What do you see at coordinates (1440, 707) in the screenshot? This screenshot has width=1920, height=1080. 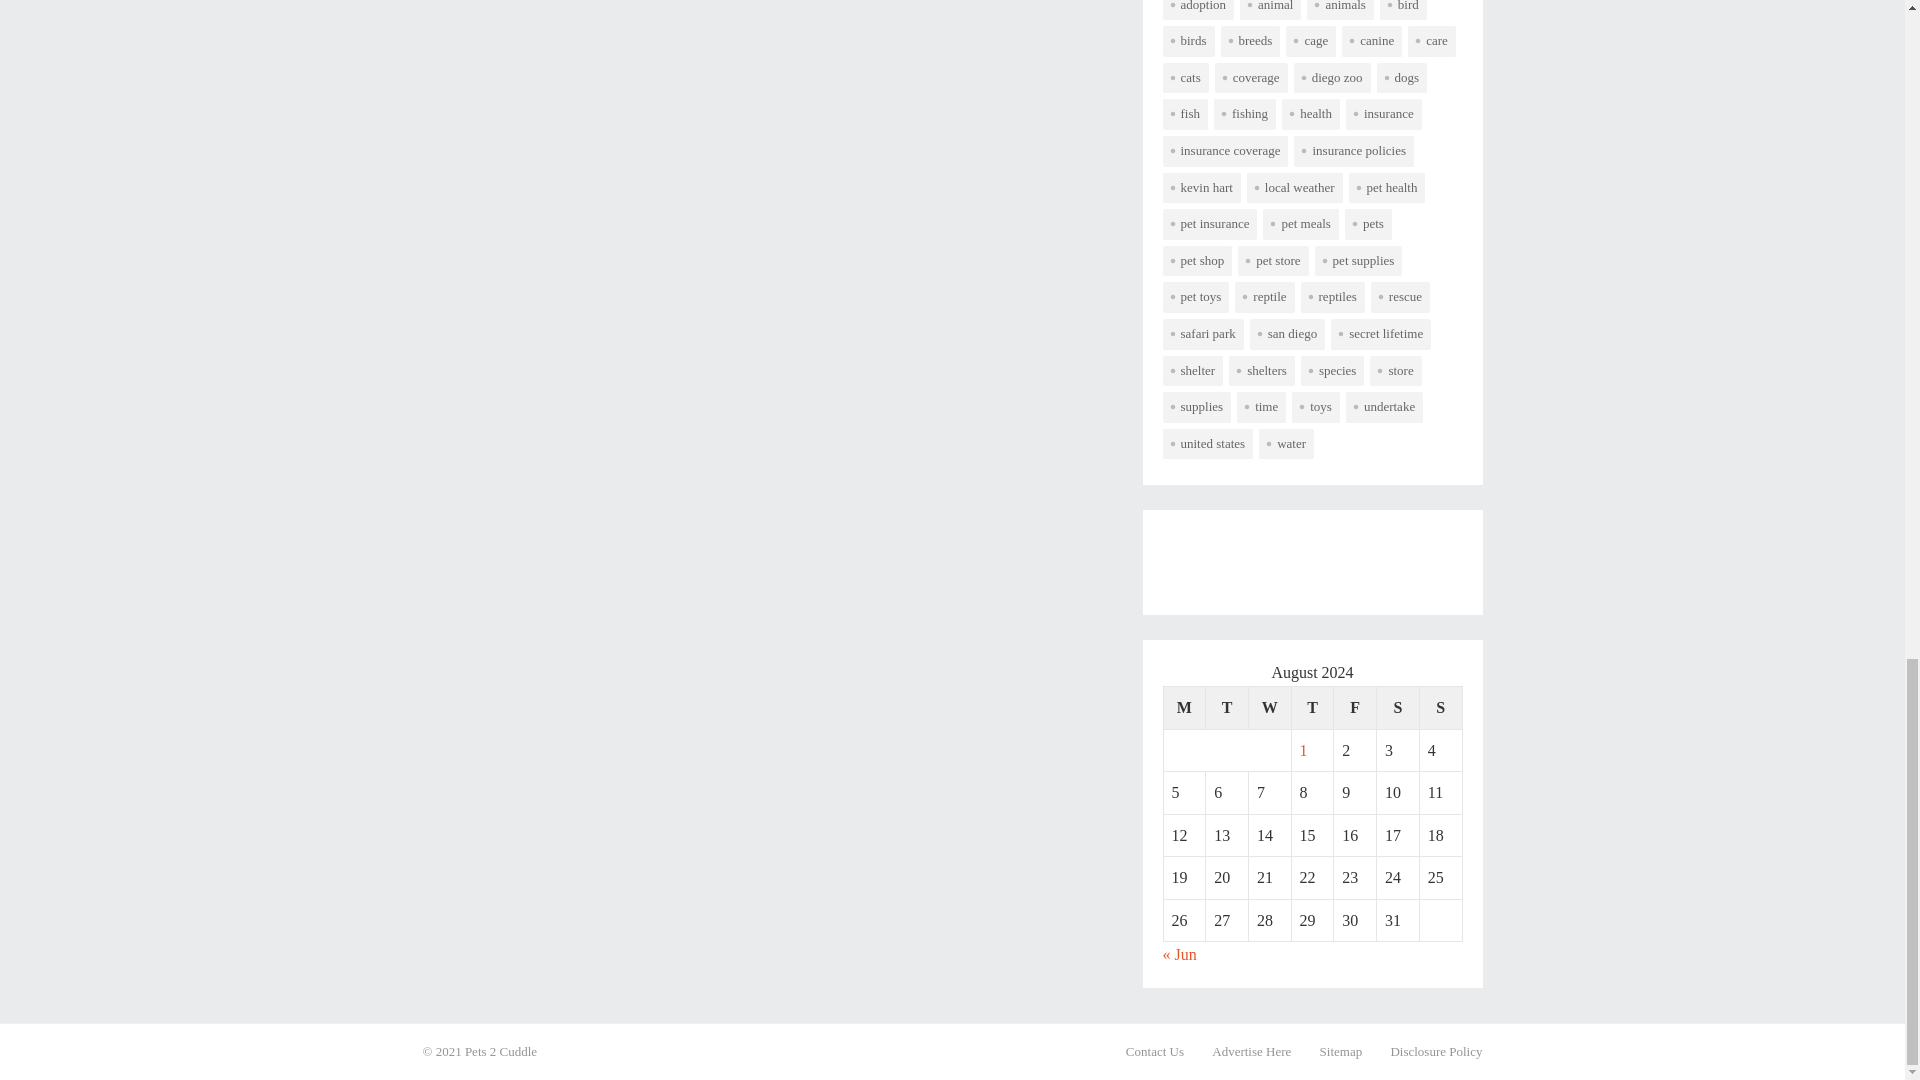 I see `Sunday` at bounding box center [1440, 707].